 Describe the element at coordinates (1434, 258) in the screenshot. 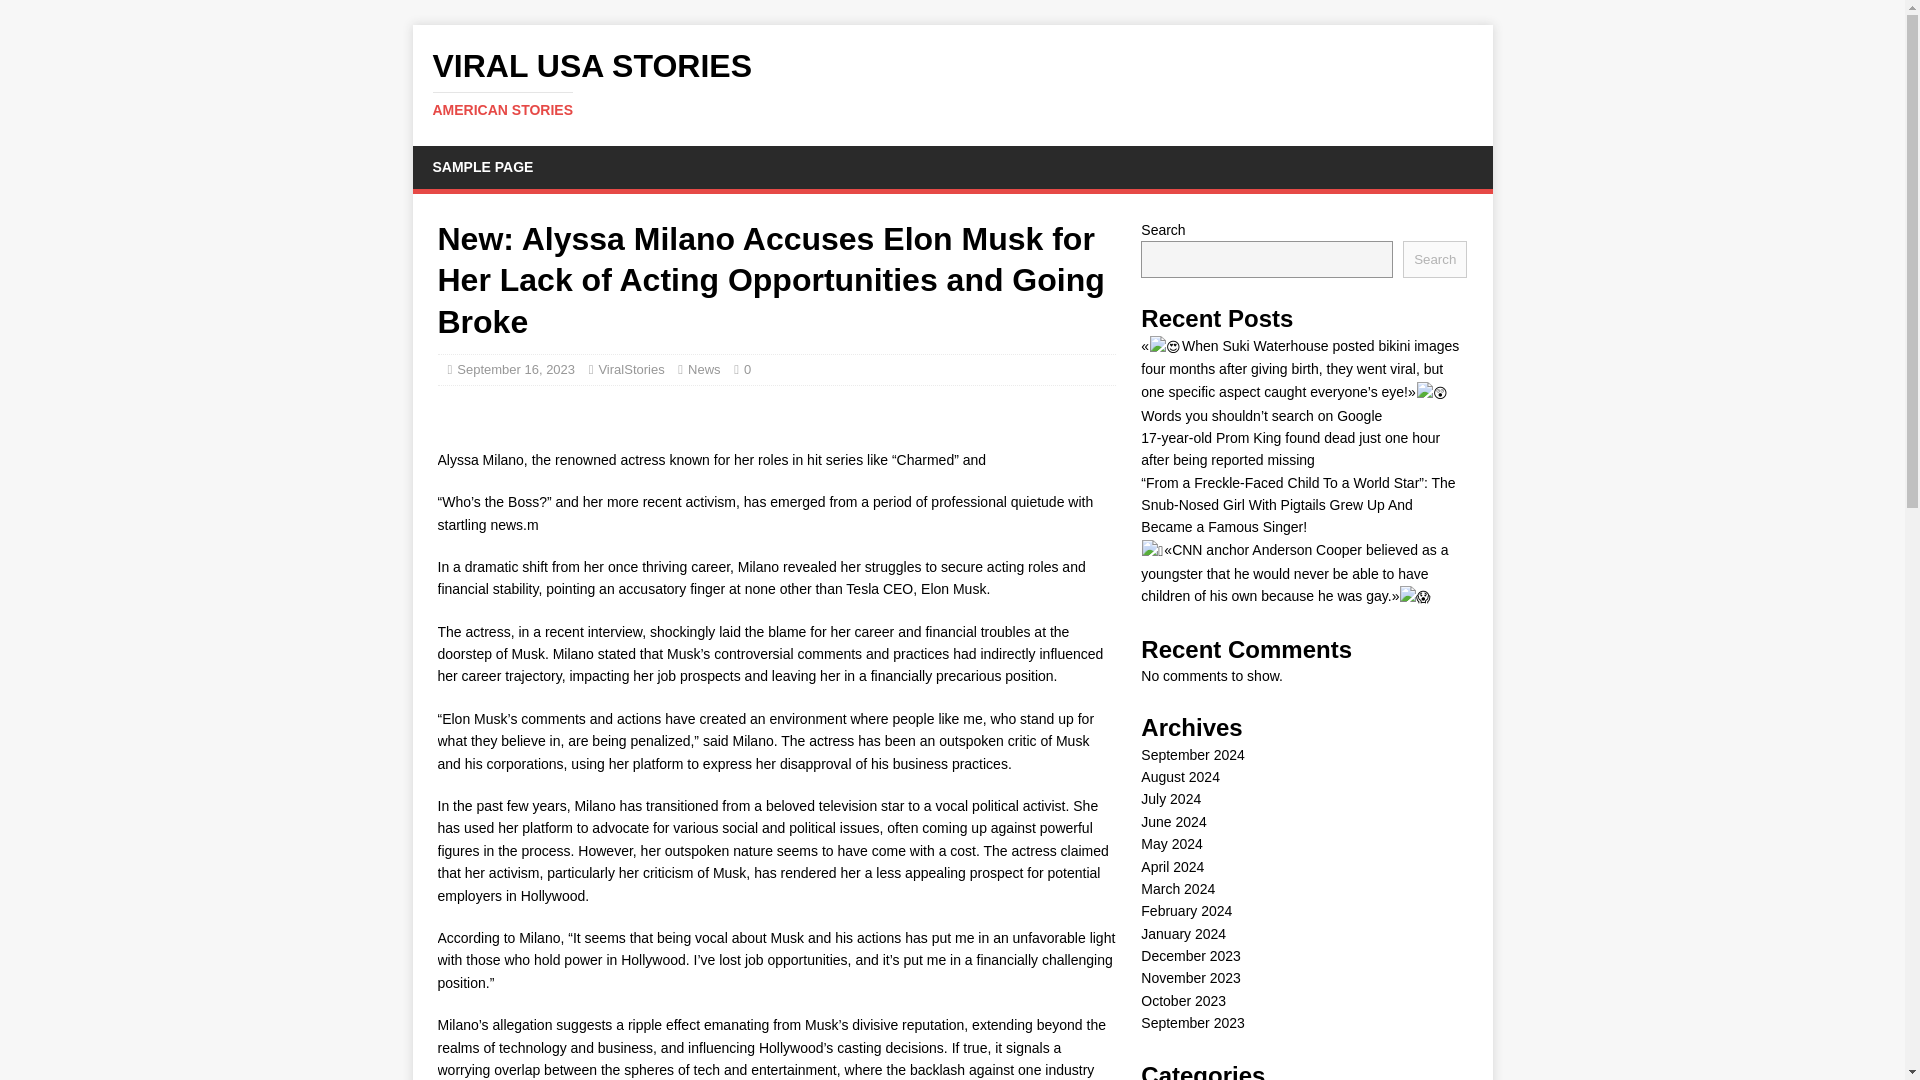

I see `Search` at that location.